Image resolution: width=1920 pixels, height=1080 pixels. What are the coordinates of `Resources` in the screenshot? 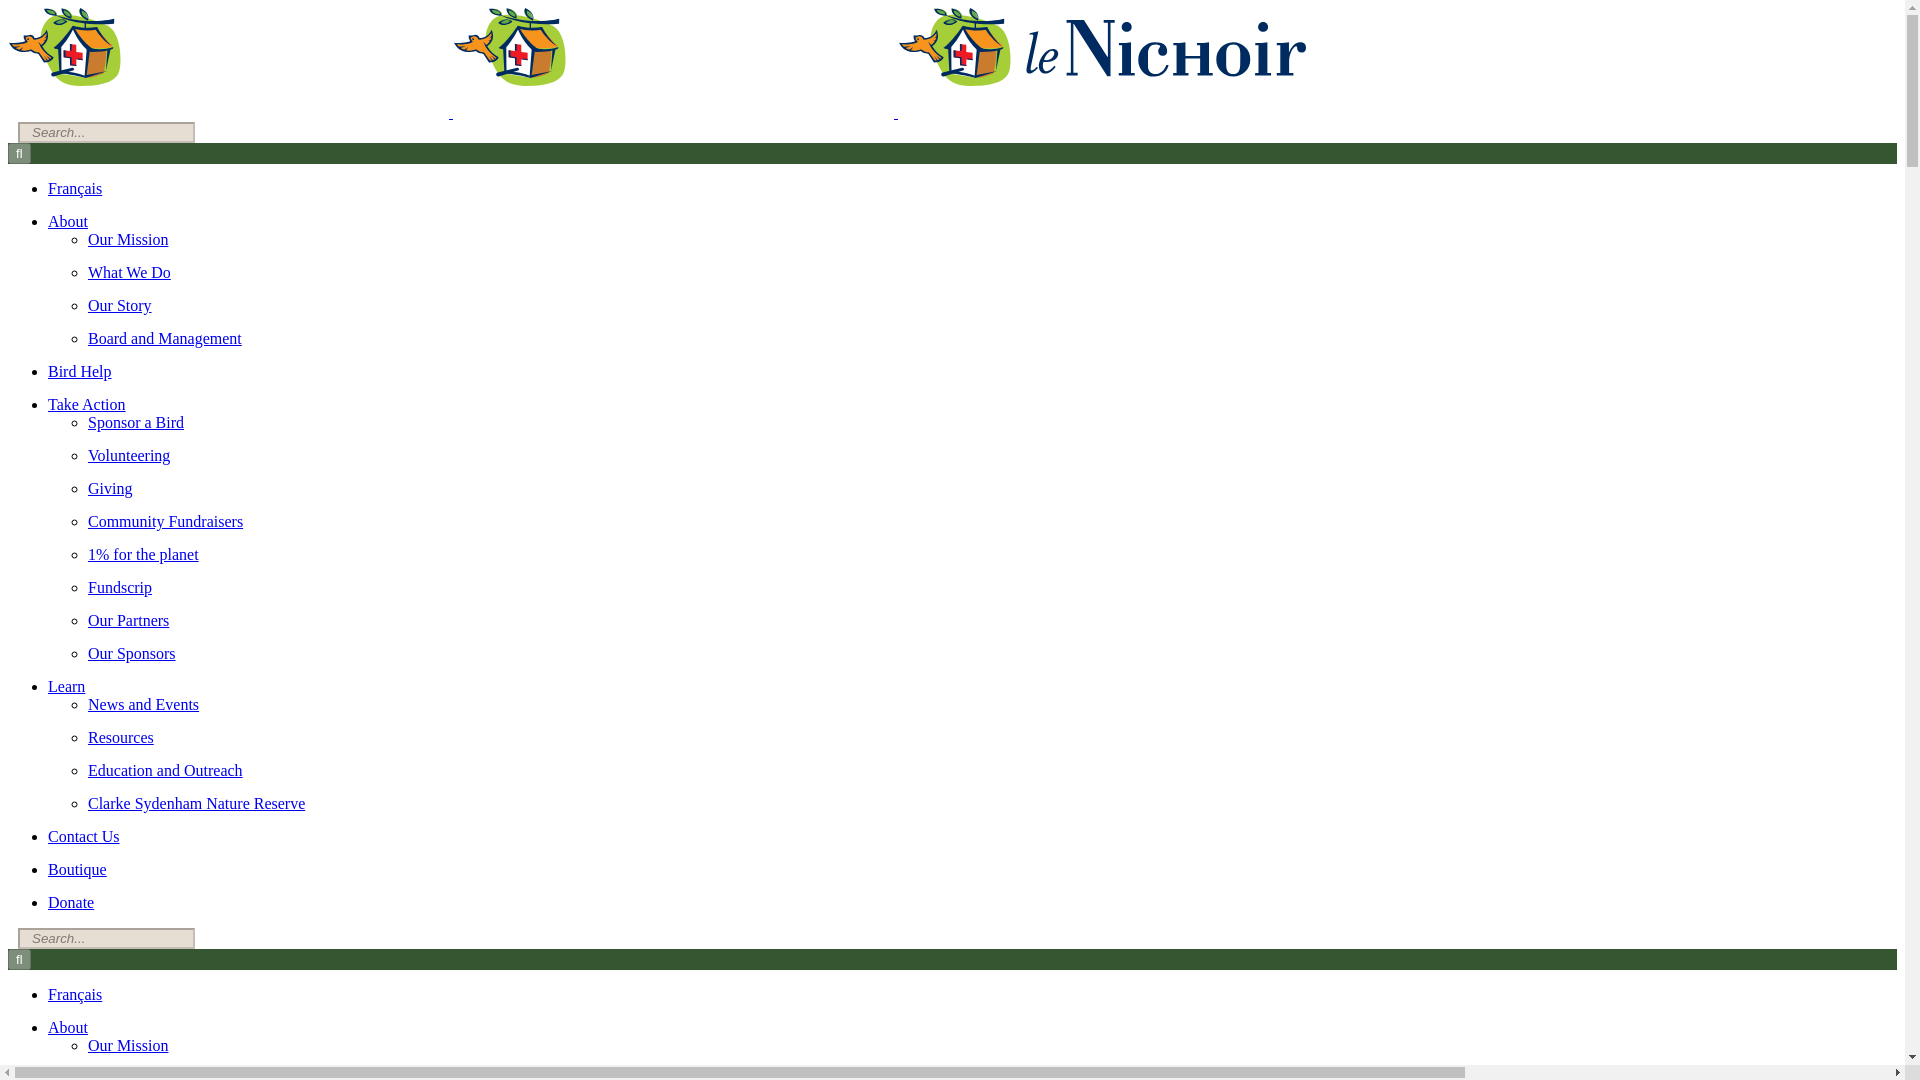 It's located at (120, 738).